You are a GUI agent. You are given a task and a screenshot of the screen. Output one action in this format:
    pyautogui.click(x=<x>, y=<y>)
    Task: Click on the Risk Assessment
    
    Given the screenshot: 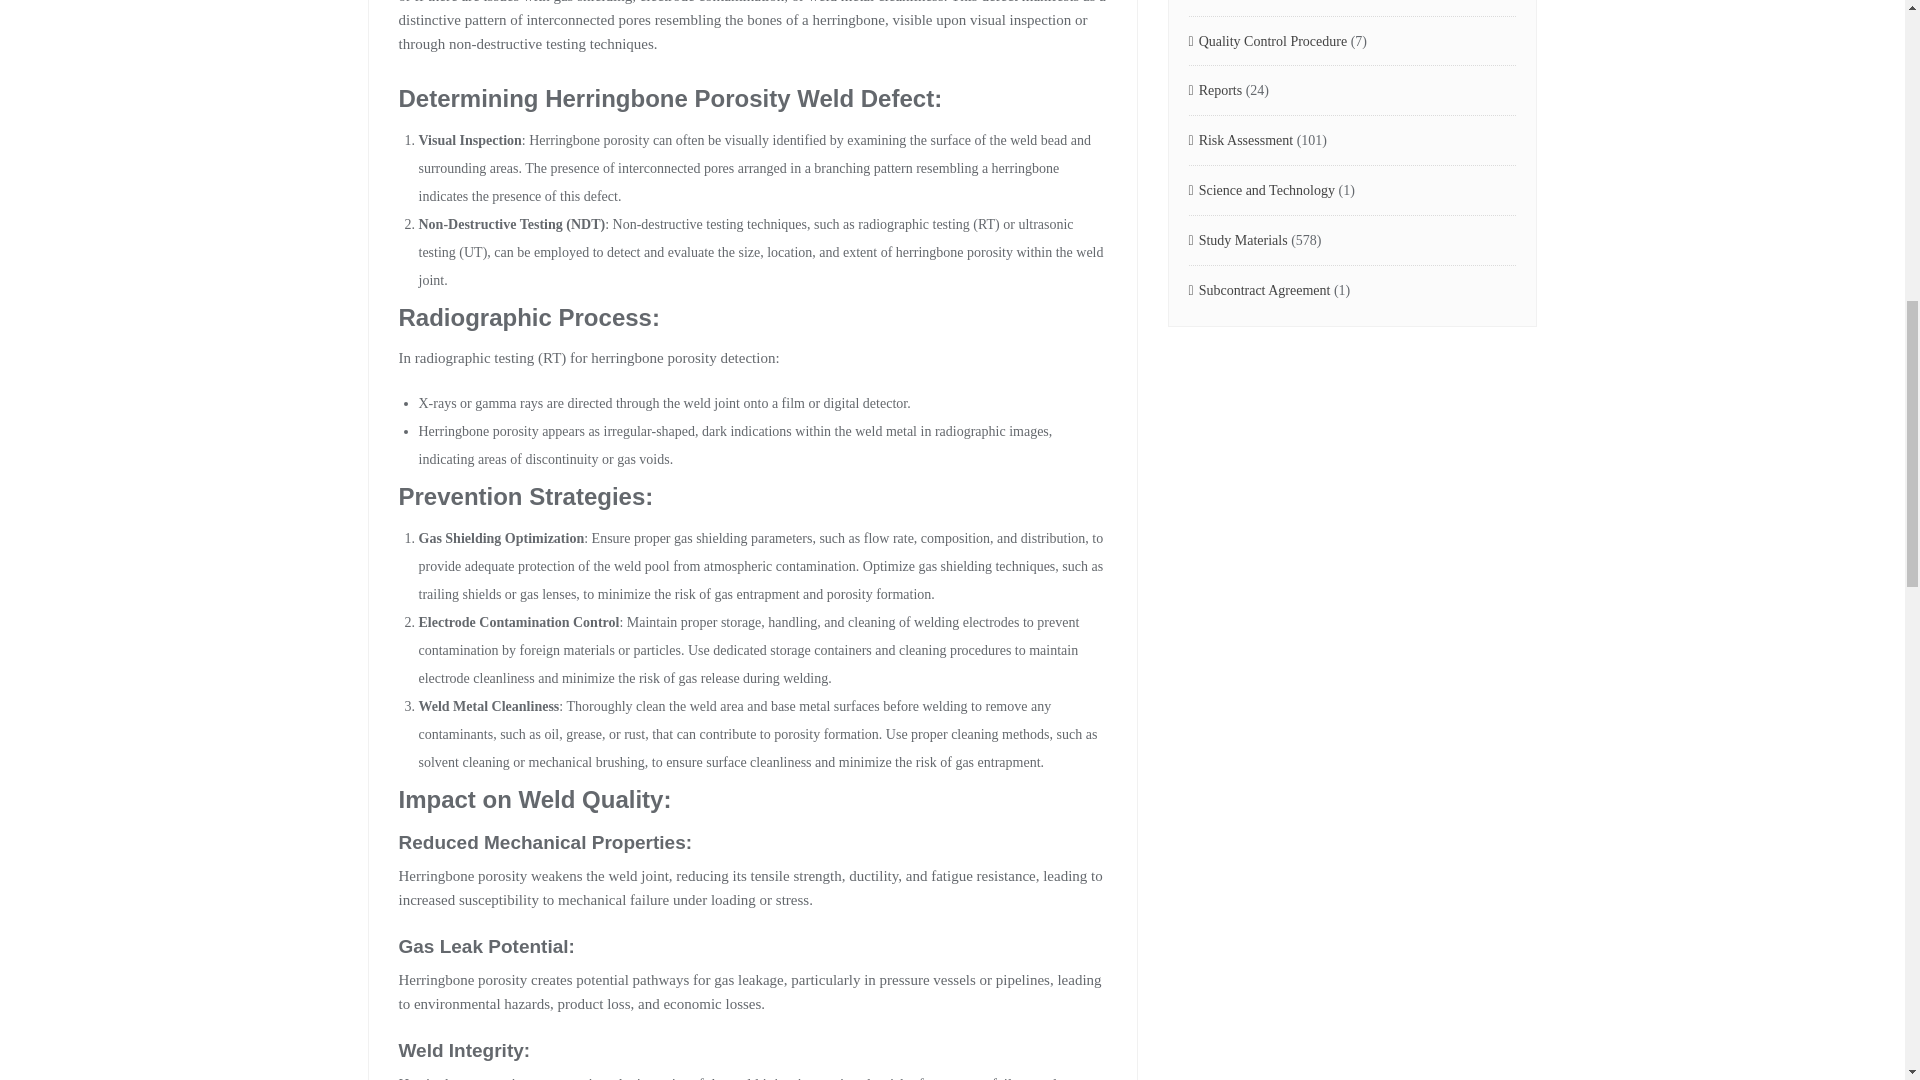 What is the action you would take?
    pyautogui.click(x=1240, y=141)
    